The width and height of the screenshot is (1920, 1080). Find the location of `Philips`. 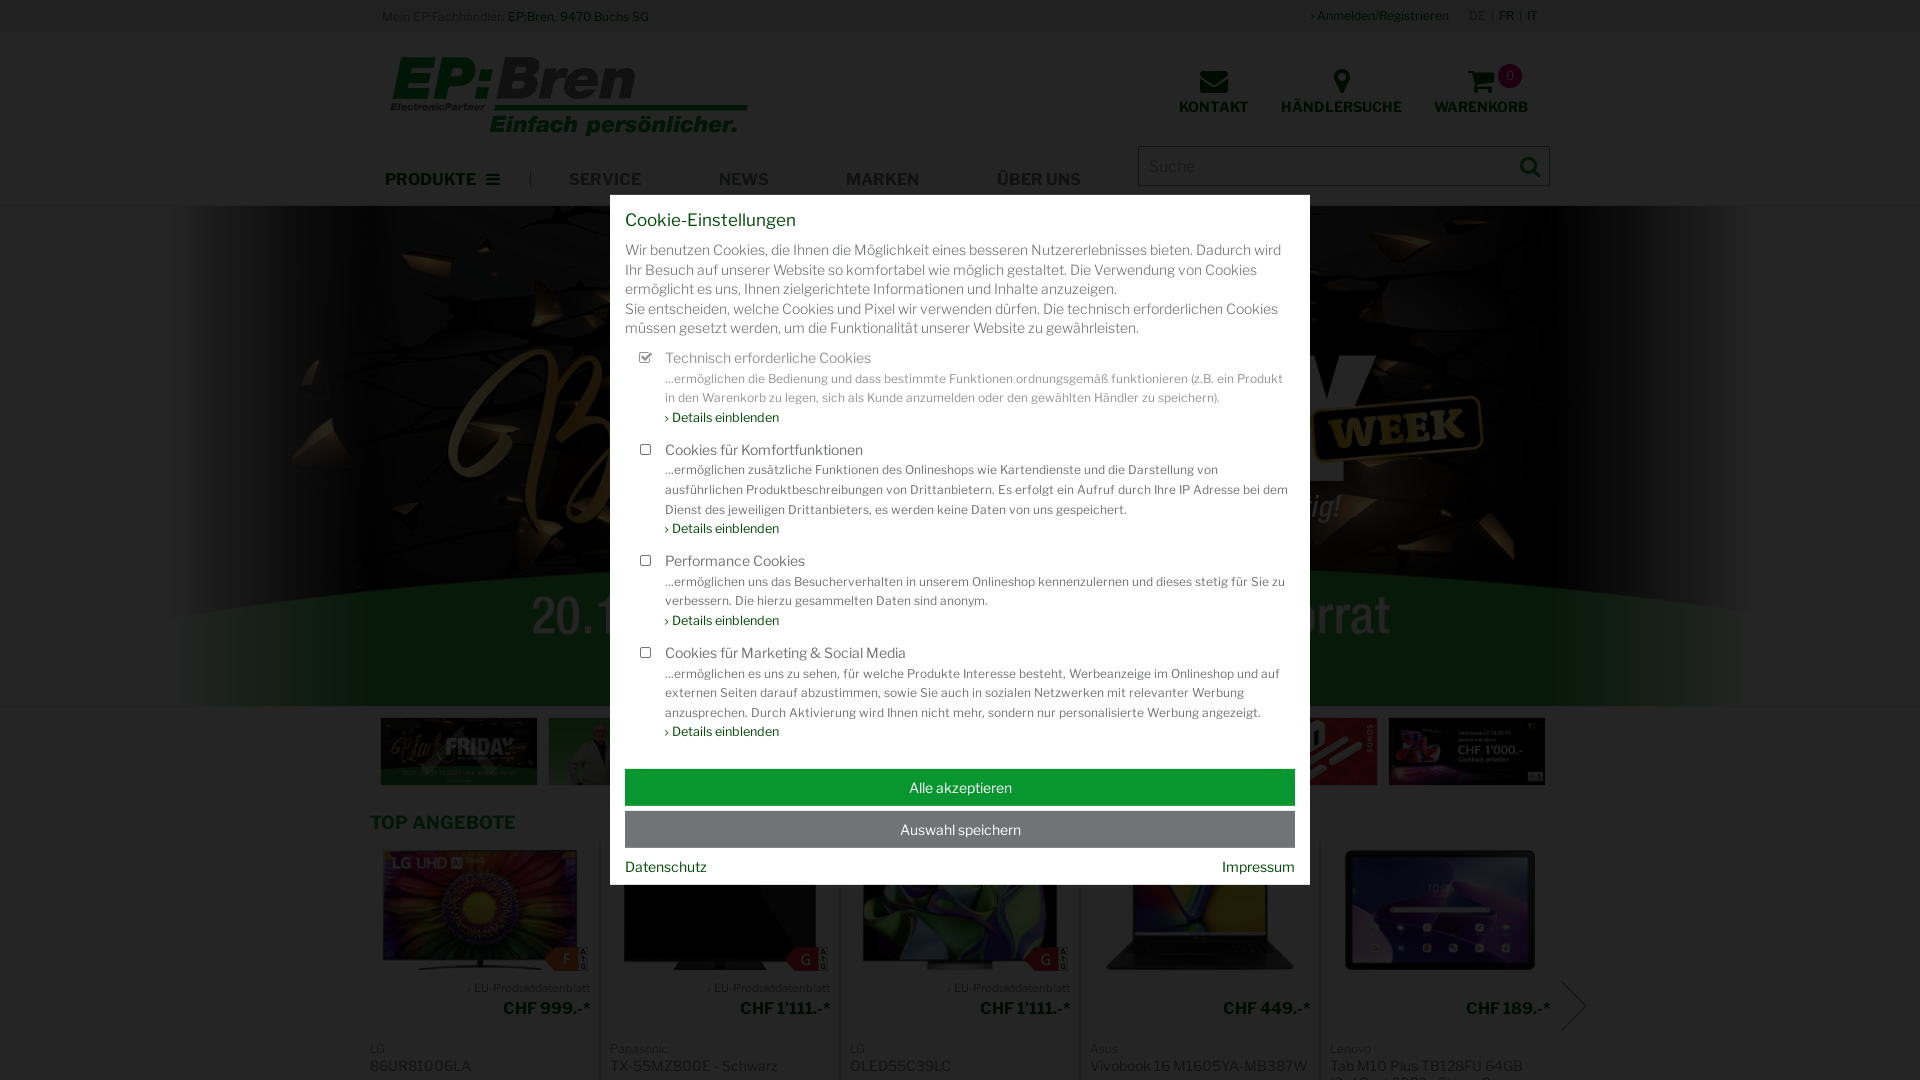

Philips is located at coordinates (1131, 726).